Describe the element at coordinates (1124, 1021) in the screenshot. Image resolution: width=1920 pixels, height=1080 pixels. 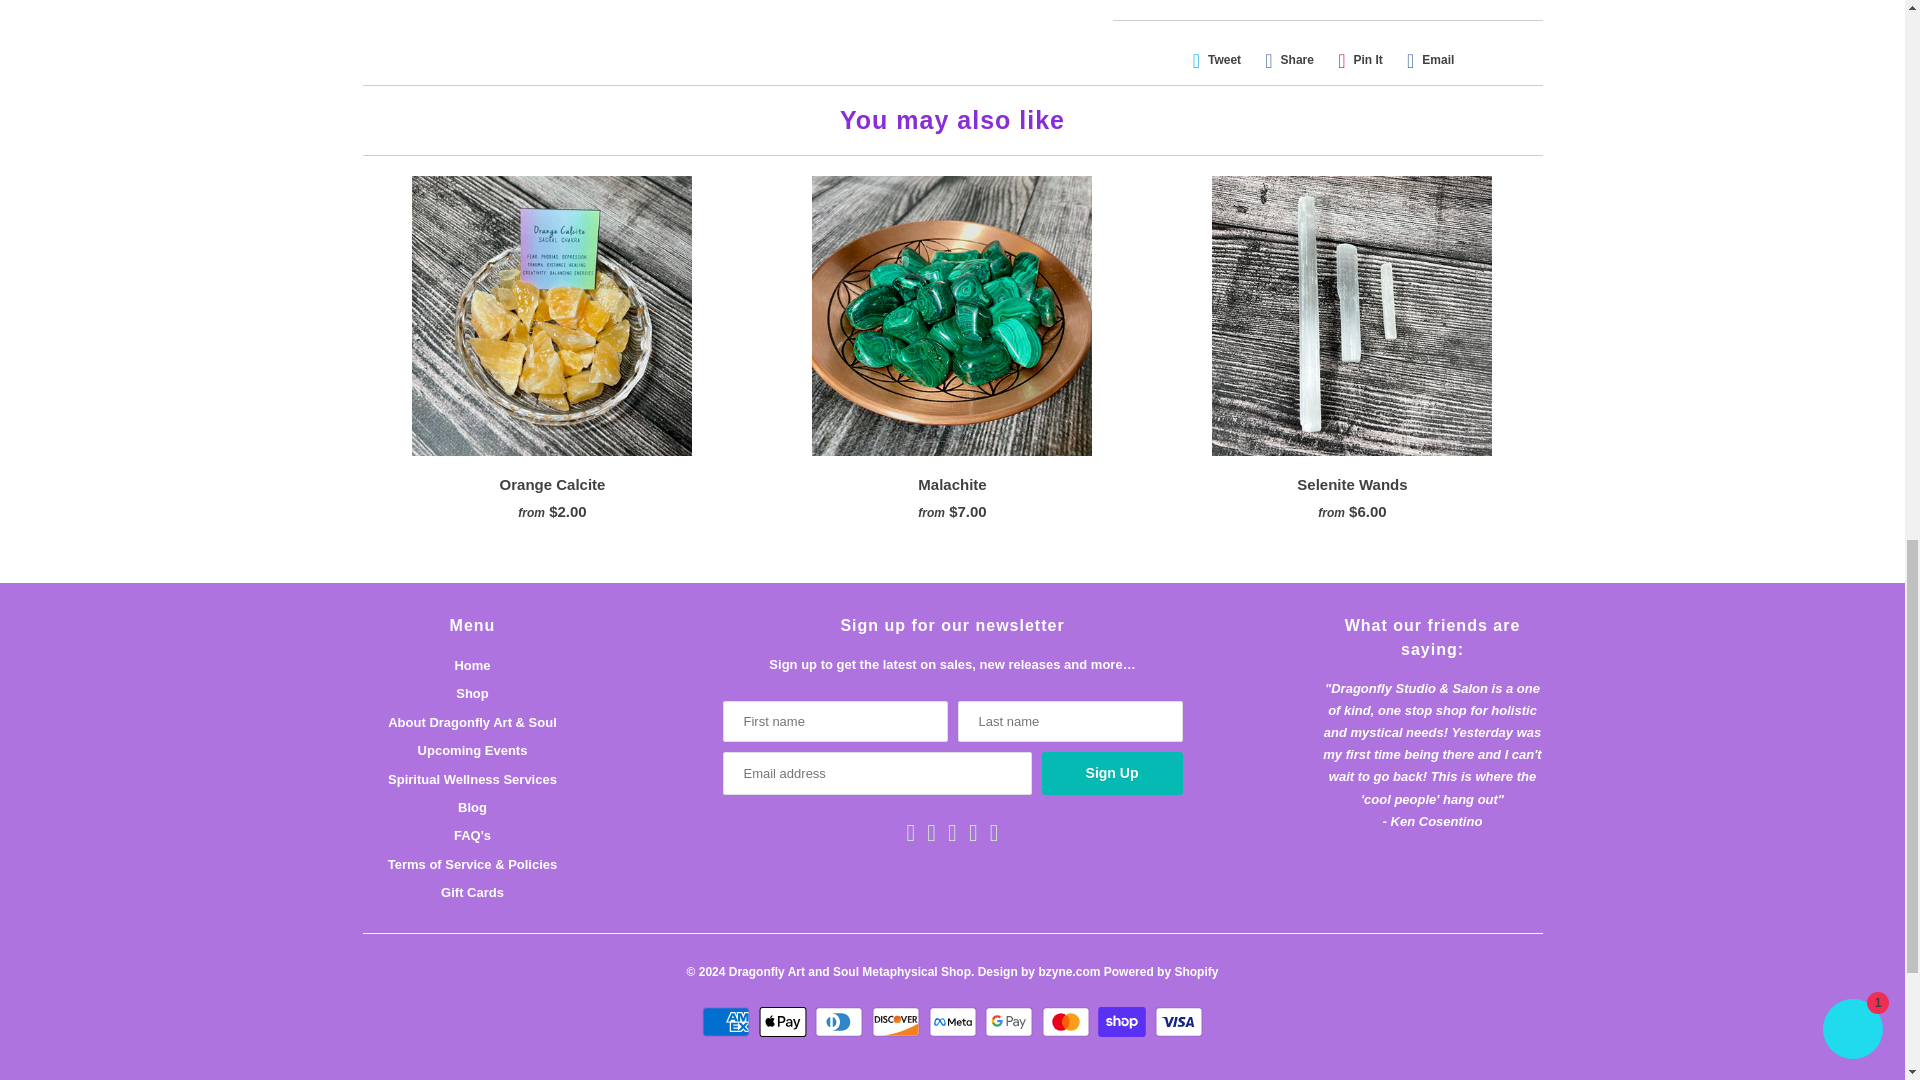
I see `Shop Pay` at that location.